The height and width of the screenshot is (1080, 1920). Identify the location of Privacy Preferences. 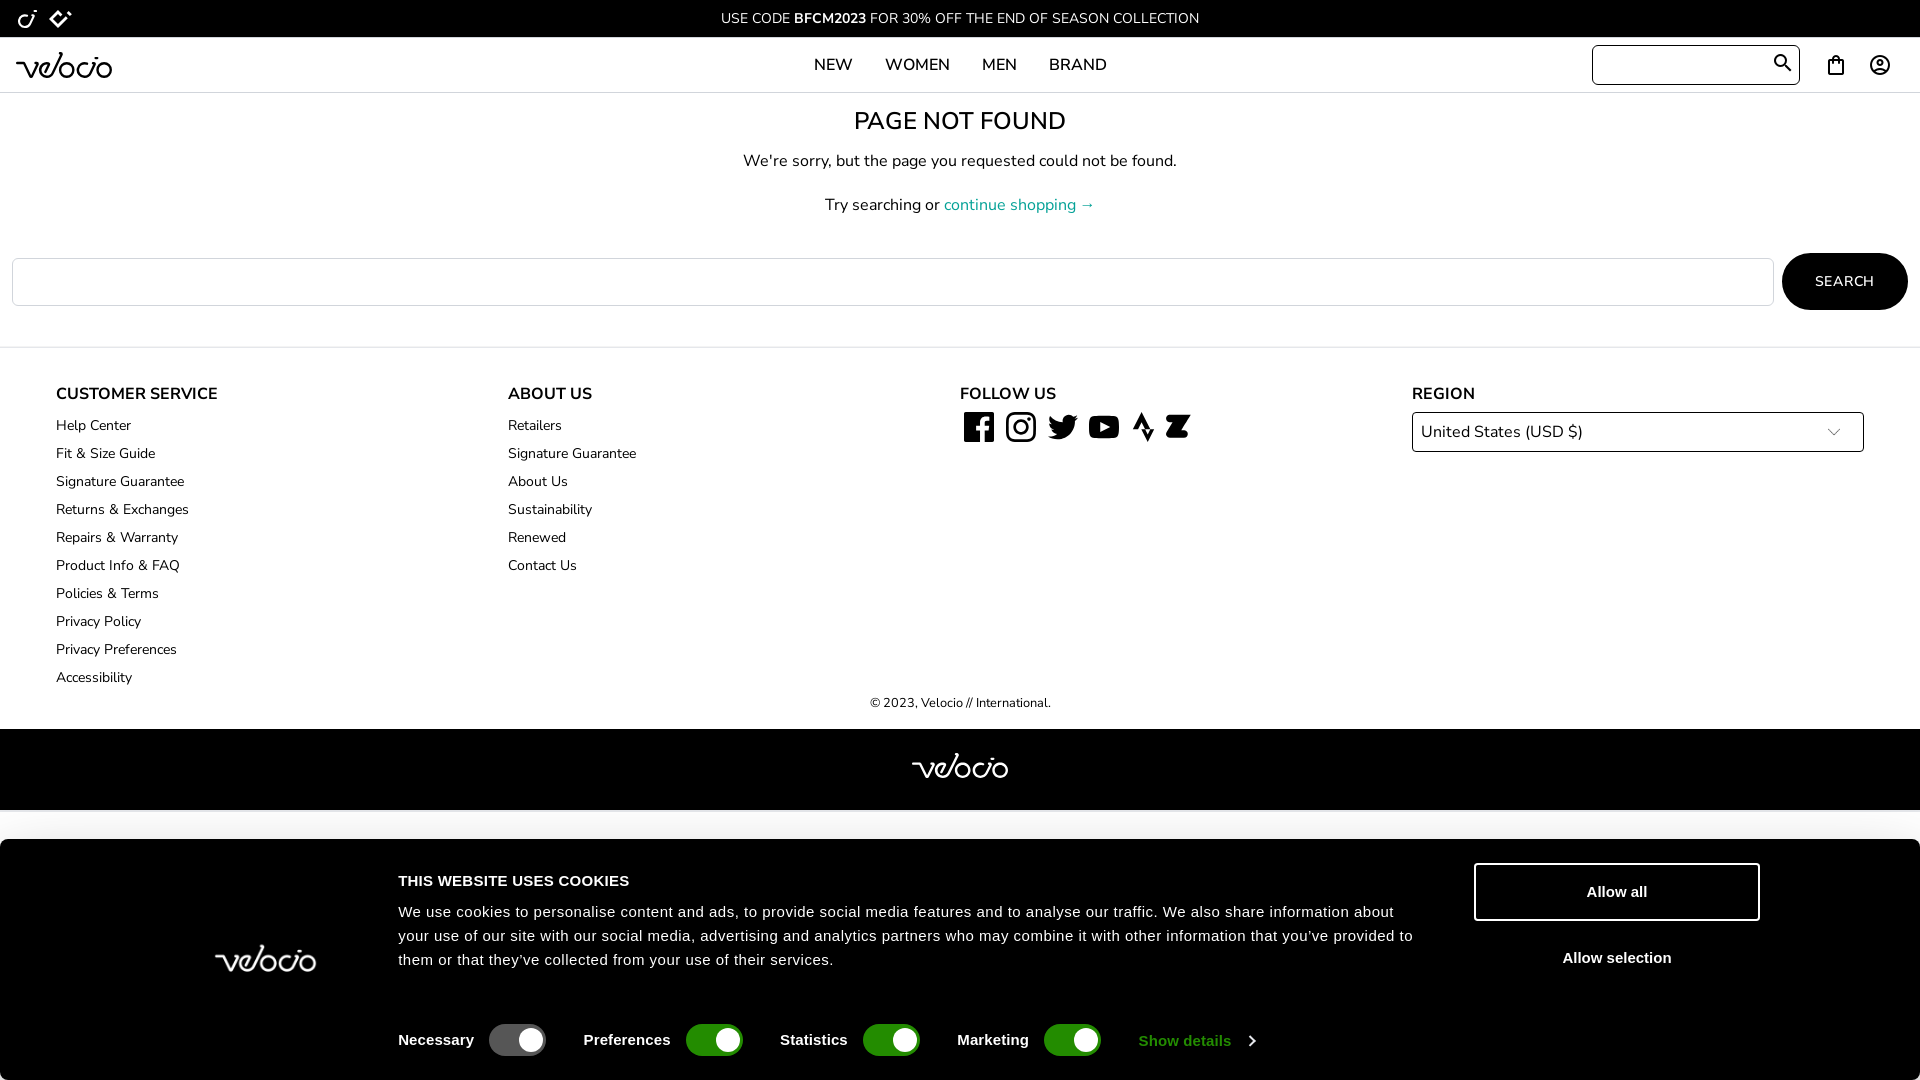
(116, 650).